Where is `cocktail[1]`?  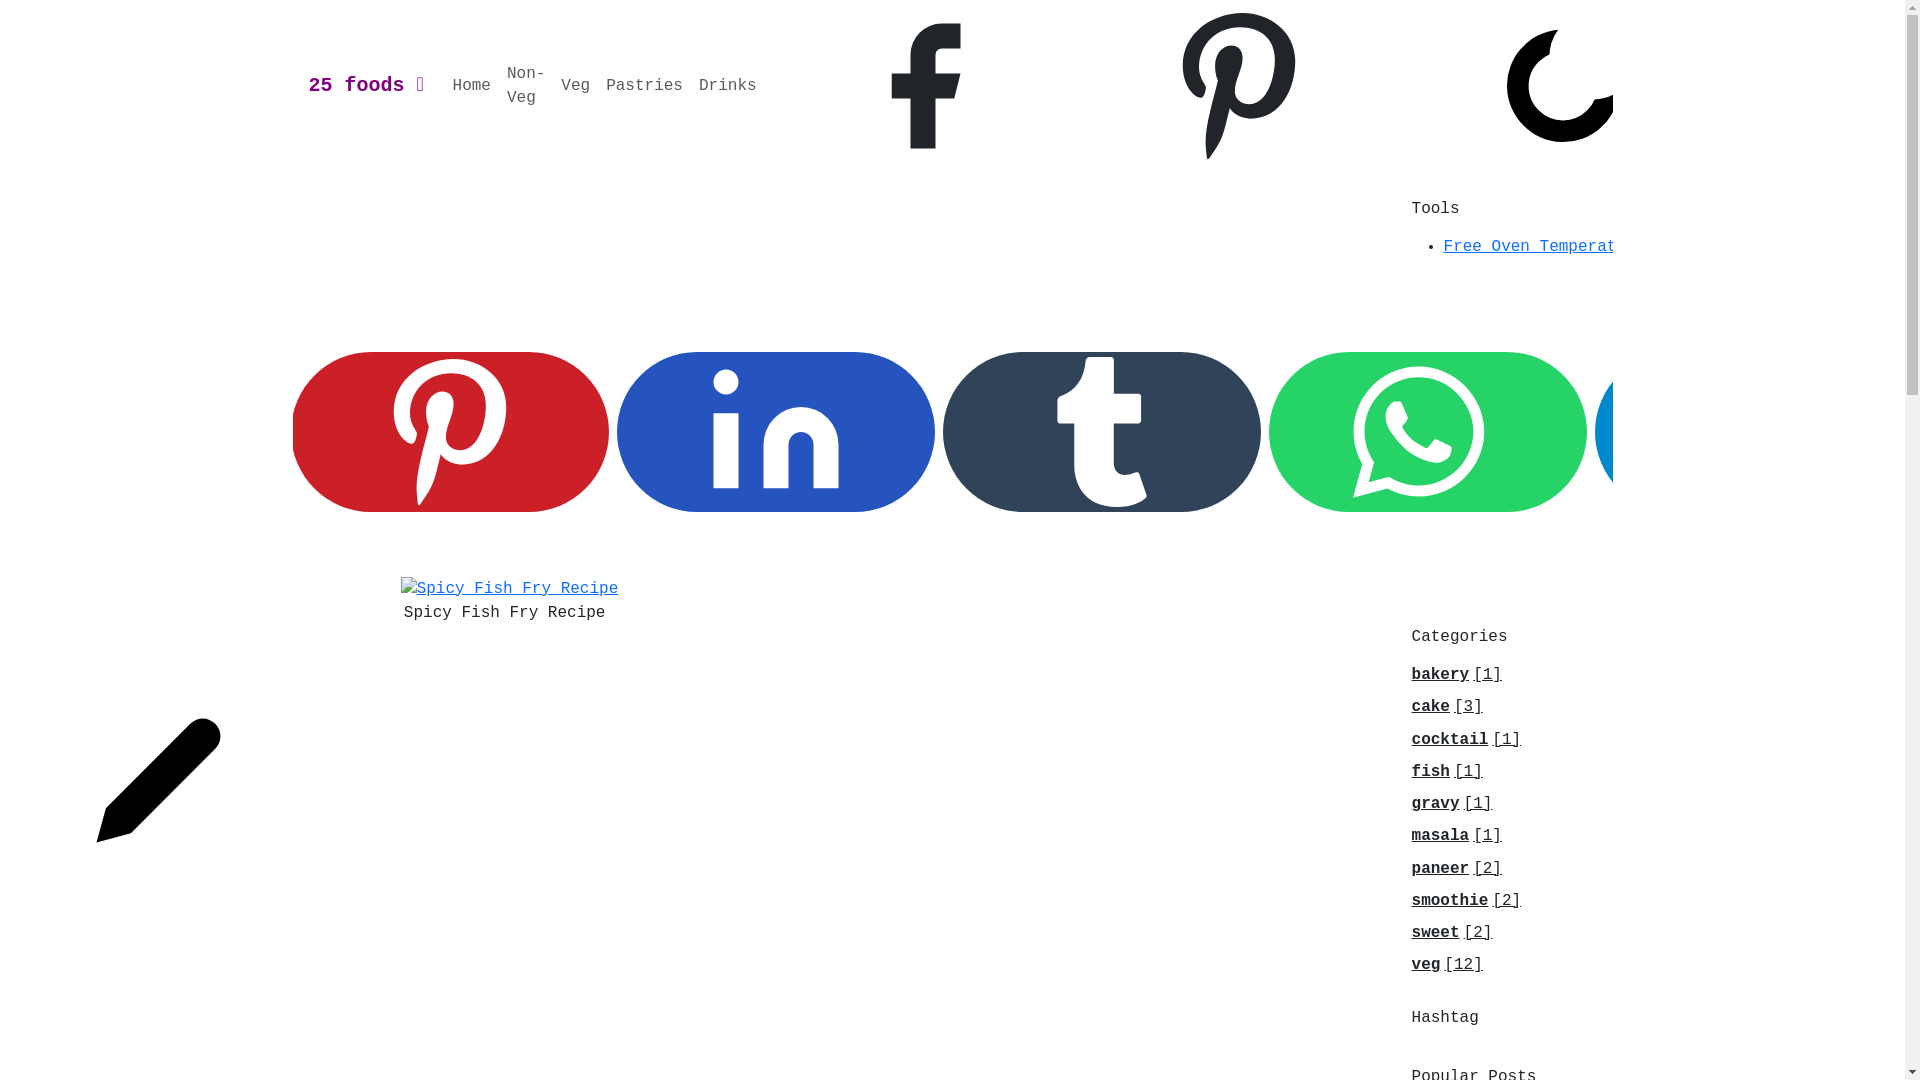
cocktail[1] is located at coordinates (1467, 740).